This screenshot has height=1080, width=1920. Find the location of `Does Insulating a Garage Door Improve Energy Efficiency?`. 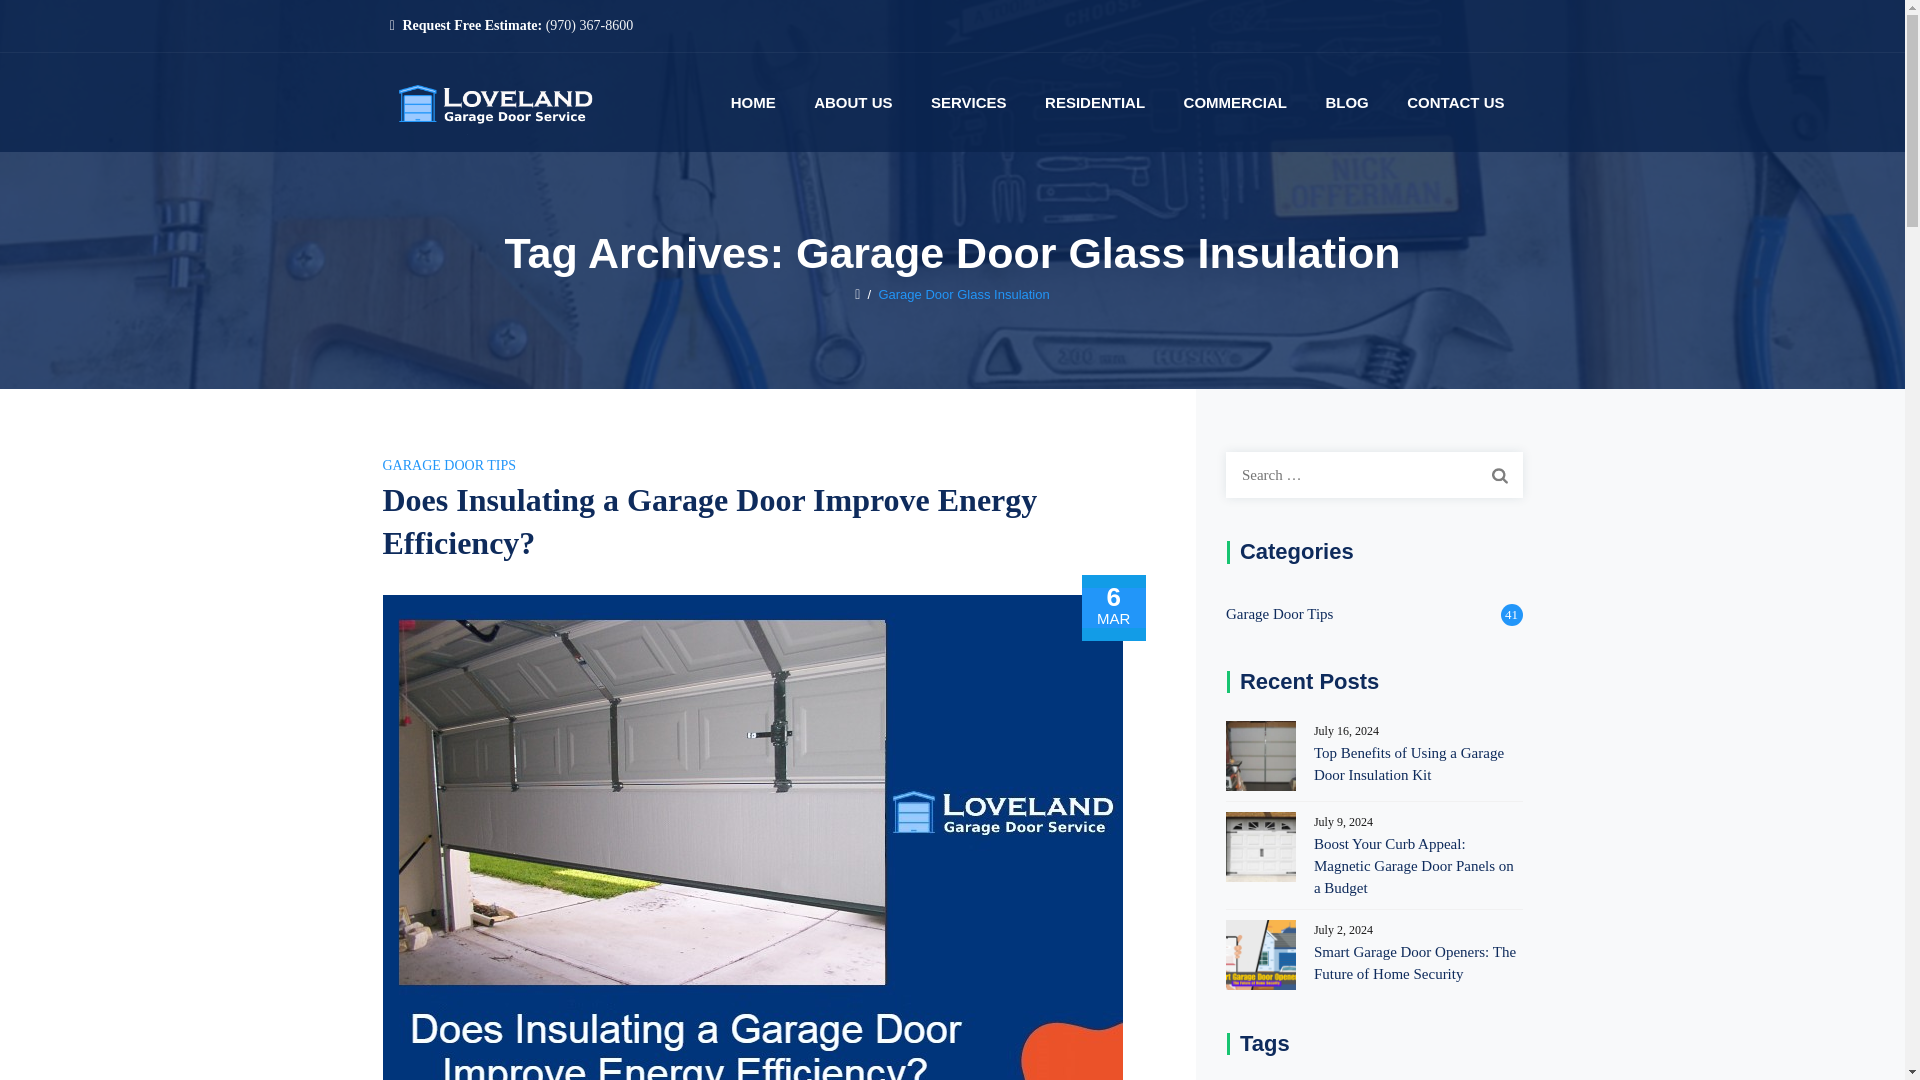

Does Insulating a Garage Door Improve Energy Efficiency? is located at coordinates (709, 520).